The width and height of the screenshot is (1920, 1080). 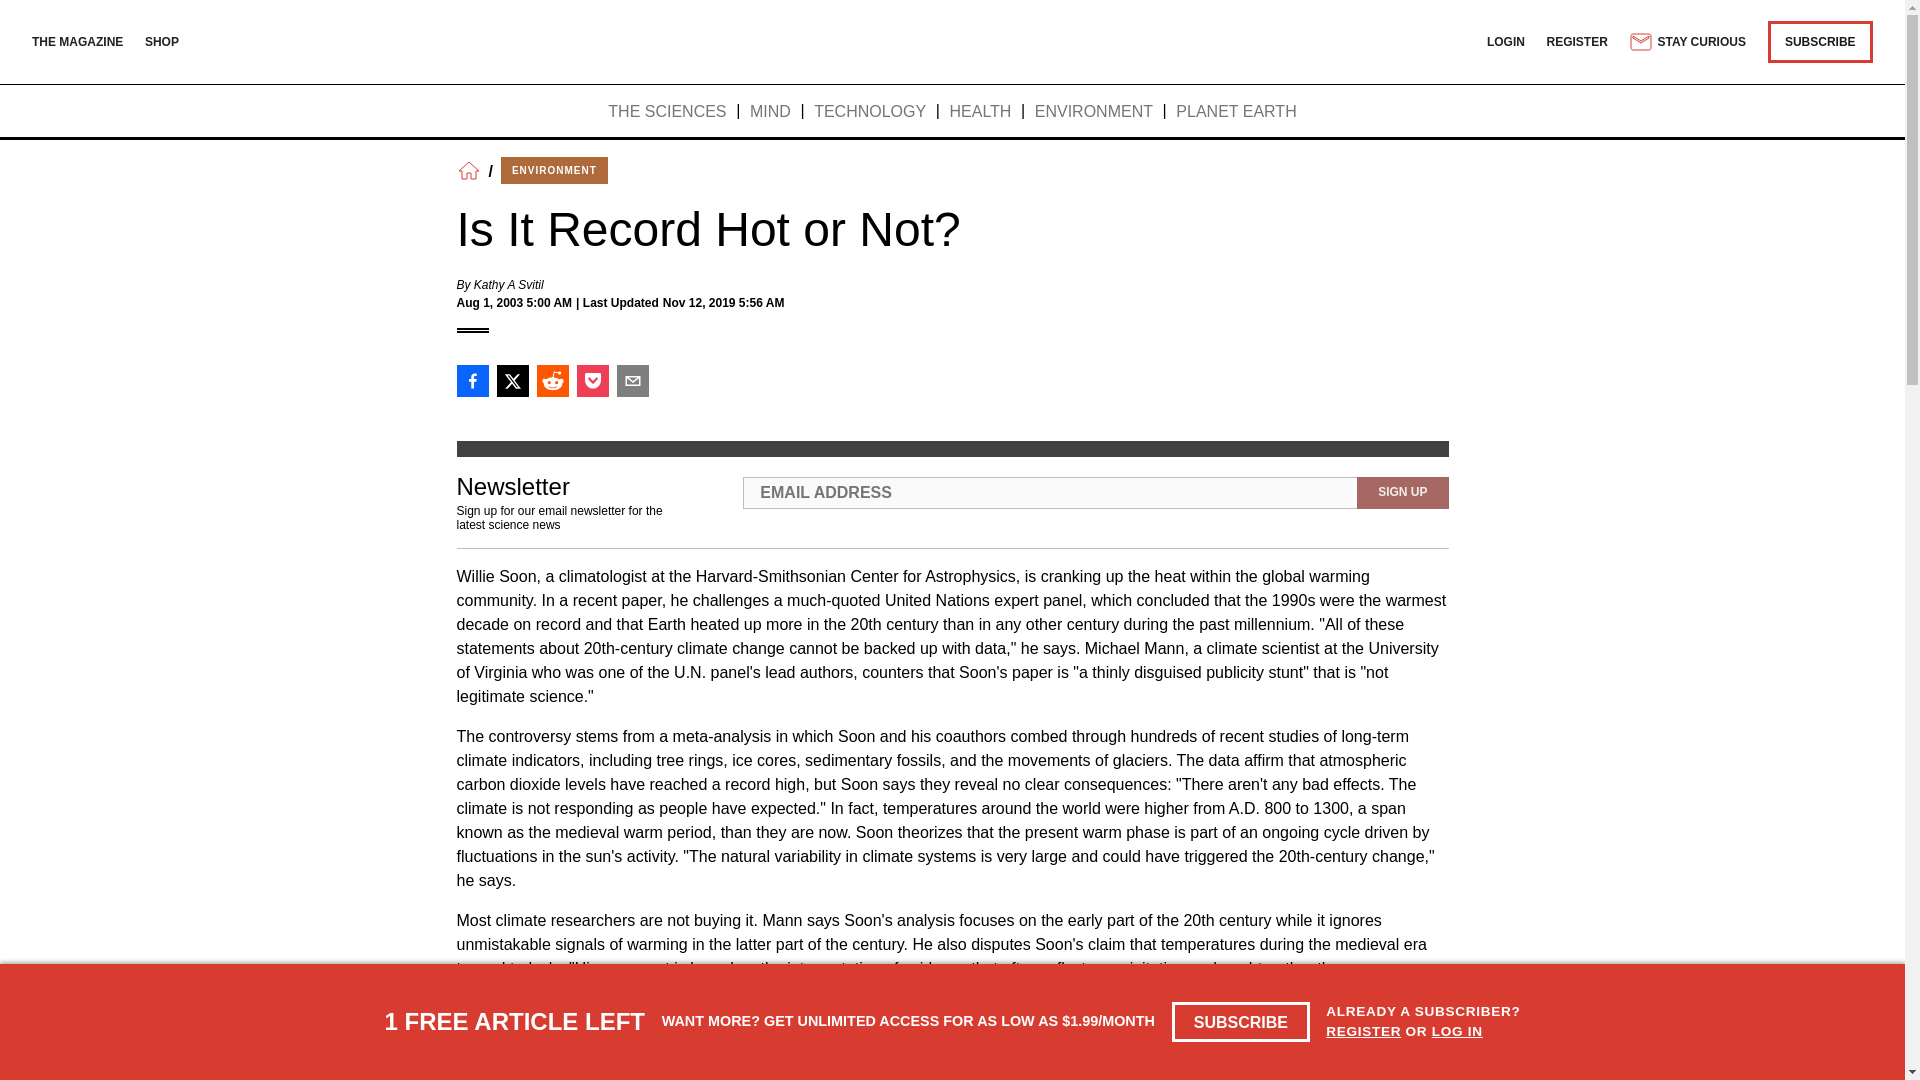 What do you see at coordinates (77, 41) in the screenshot?
I see `THE MAGAZINE` at bounding box center [77, 41].